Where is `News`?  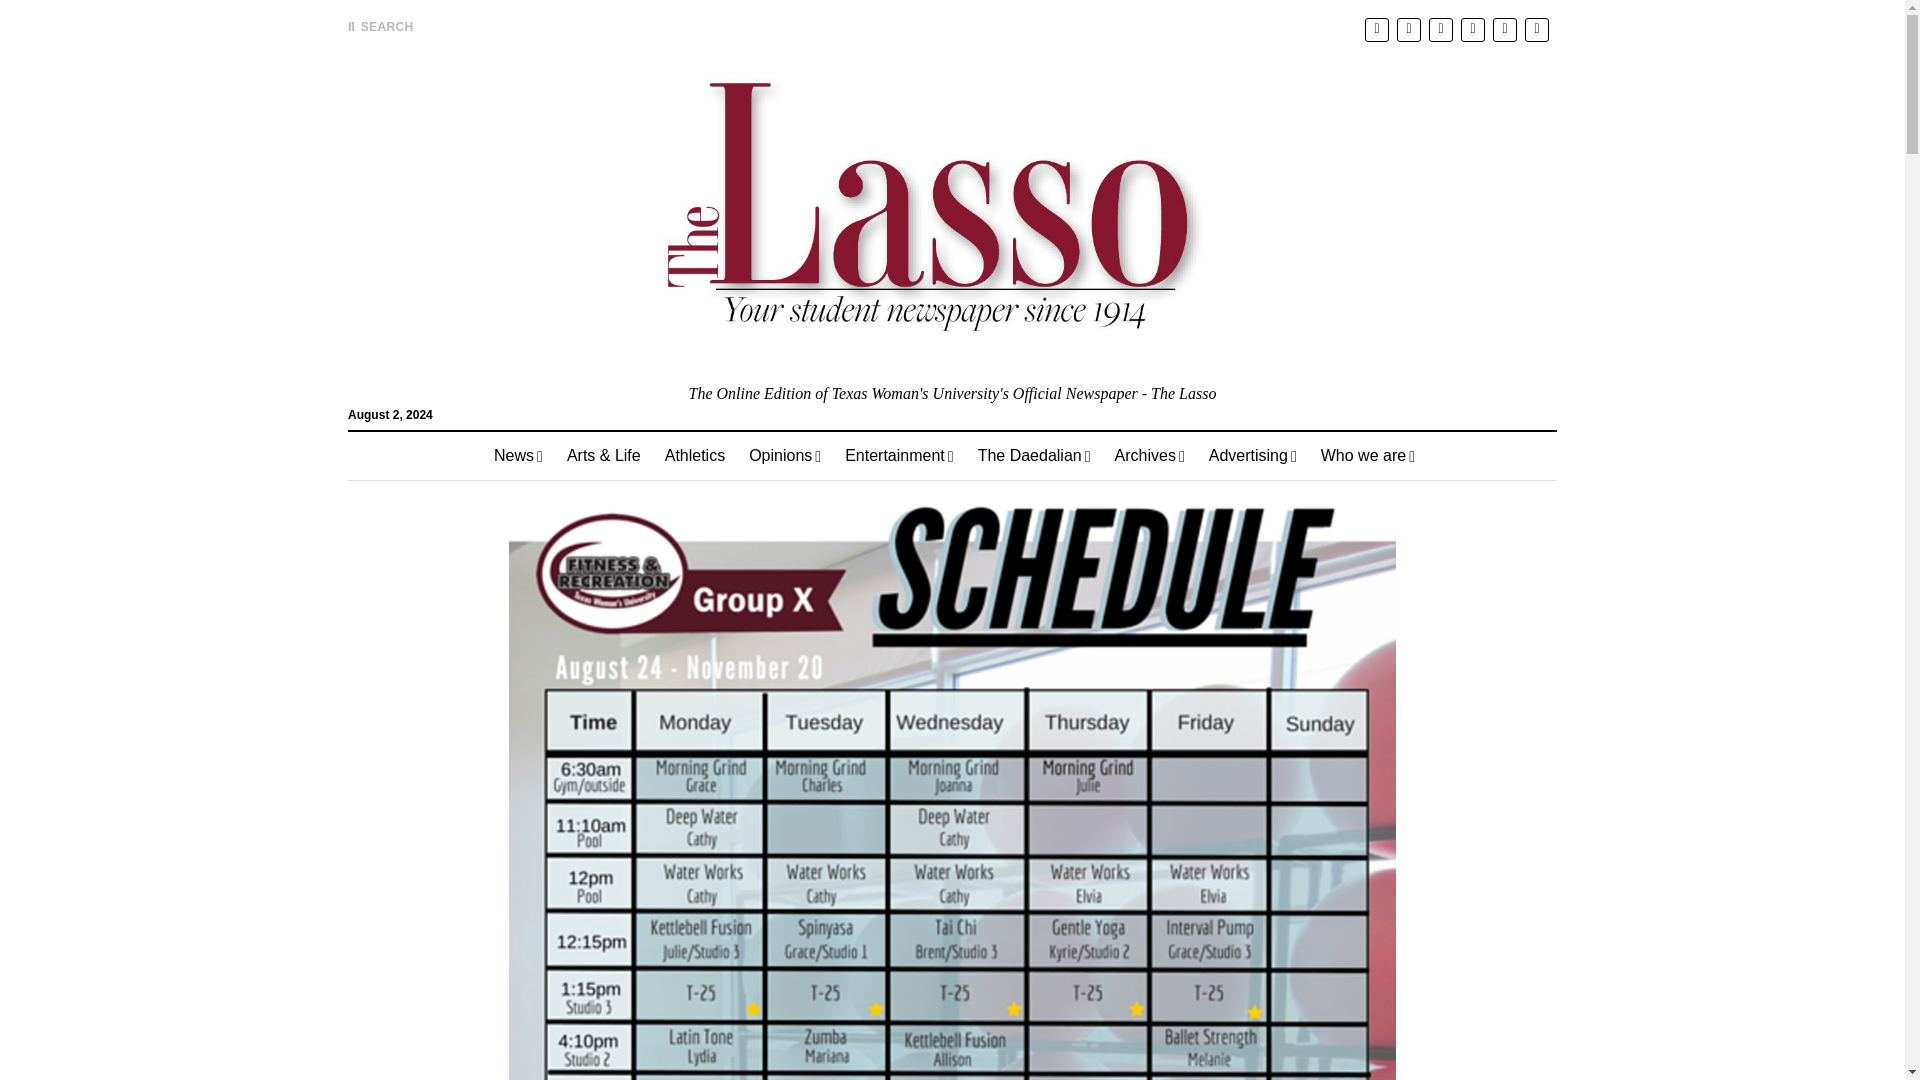
News is located at coordinates (518, 456).